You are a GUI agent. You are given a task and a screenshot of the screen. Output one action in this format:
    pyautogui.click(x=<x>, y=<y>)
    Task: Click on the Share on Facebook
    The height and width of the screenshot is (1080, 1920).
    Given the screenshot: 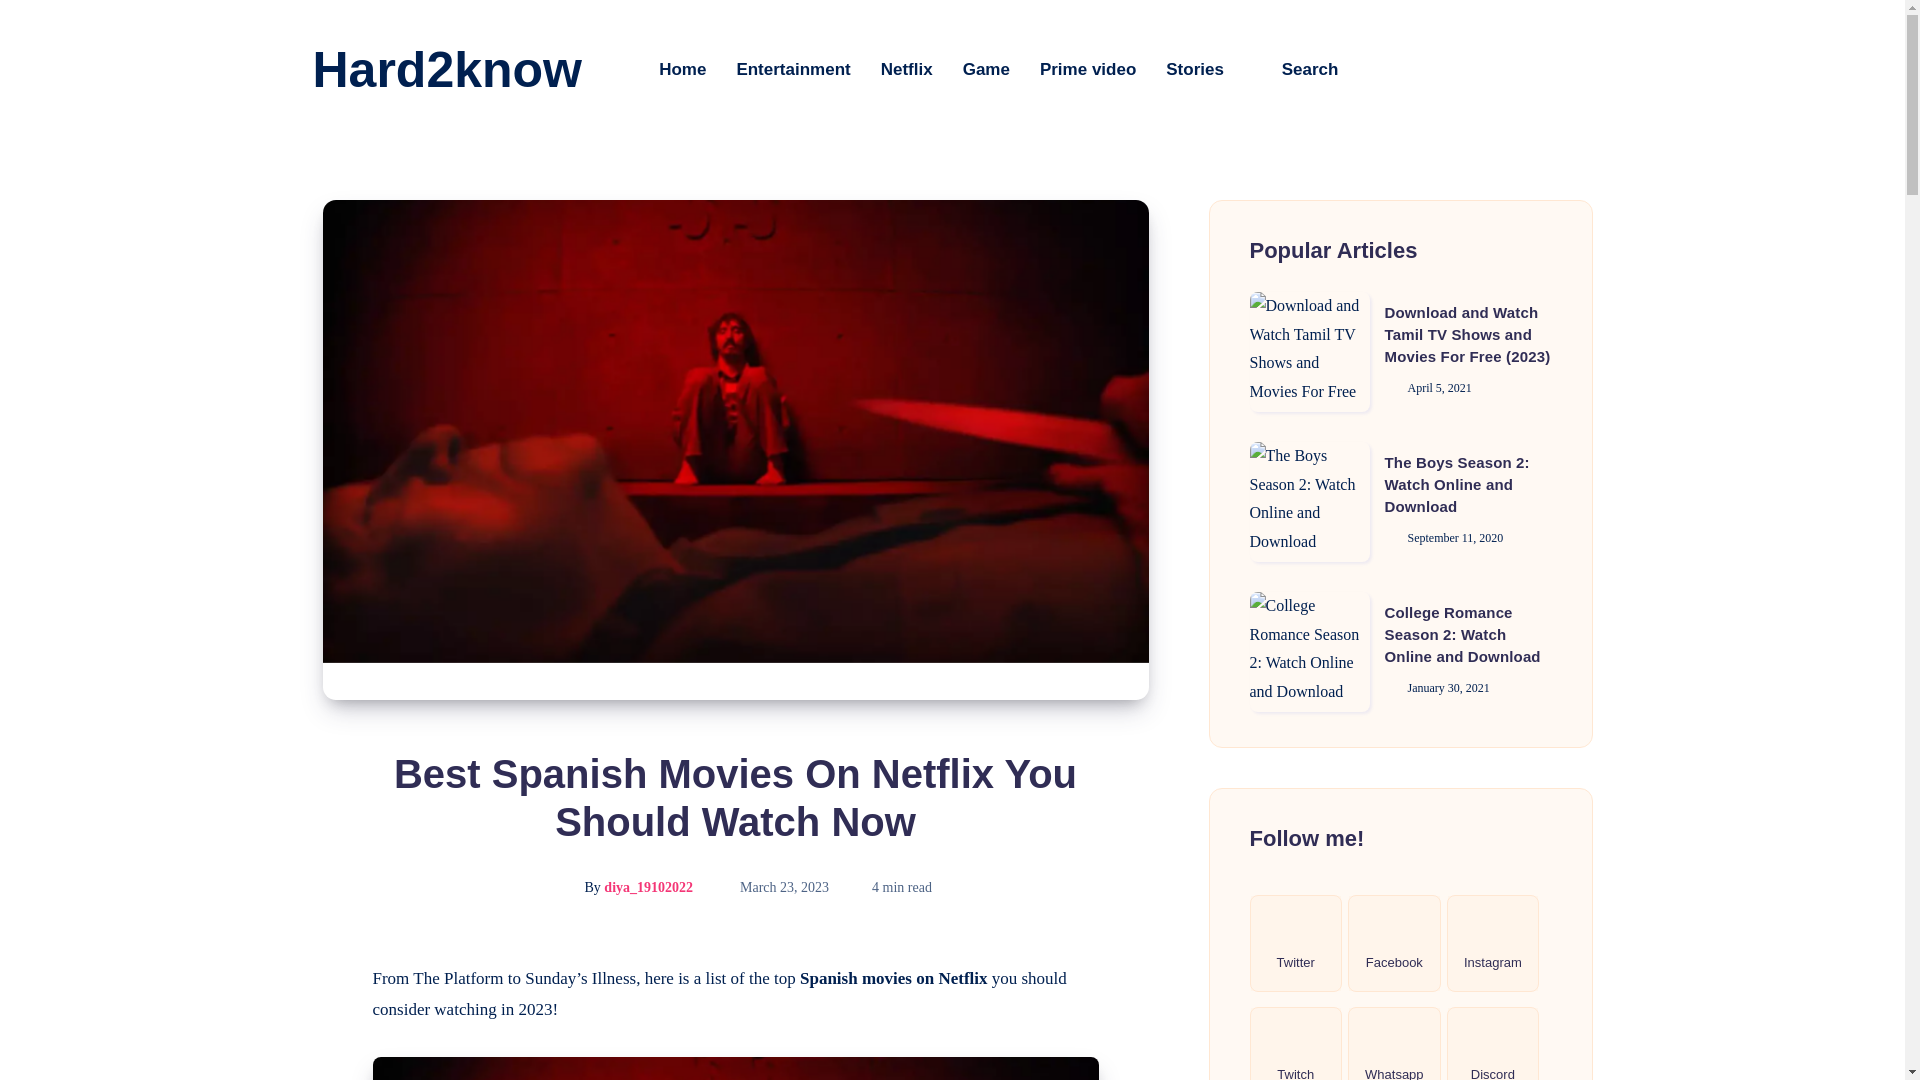 What is the action you would take?
    pyautogui.click(x=322, y=979)
    